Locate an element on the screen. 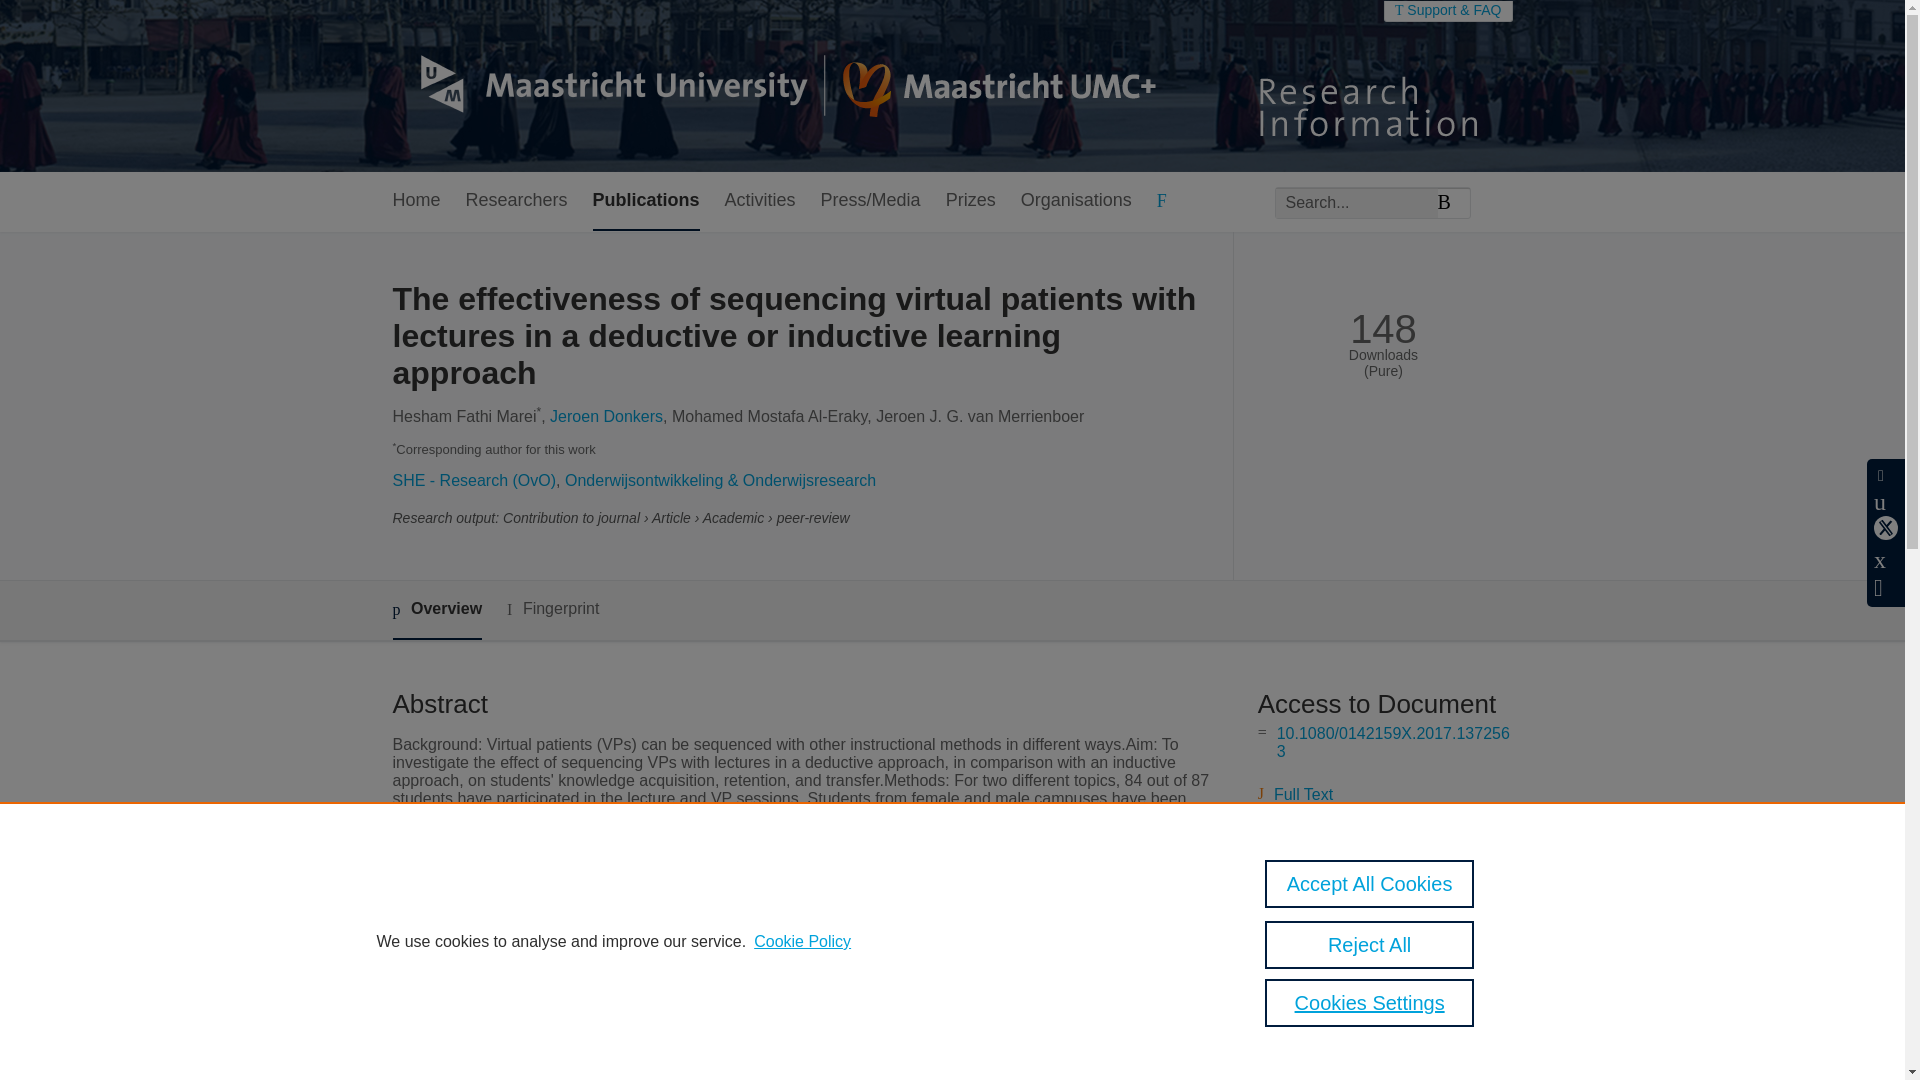 The image size is (1920, 1080). Publications is located at coordinates (646, 201).